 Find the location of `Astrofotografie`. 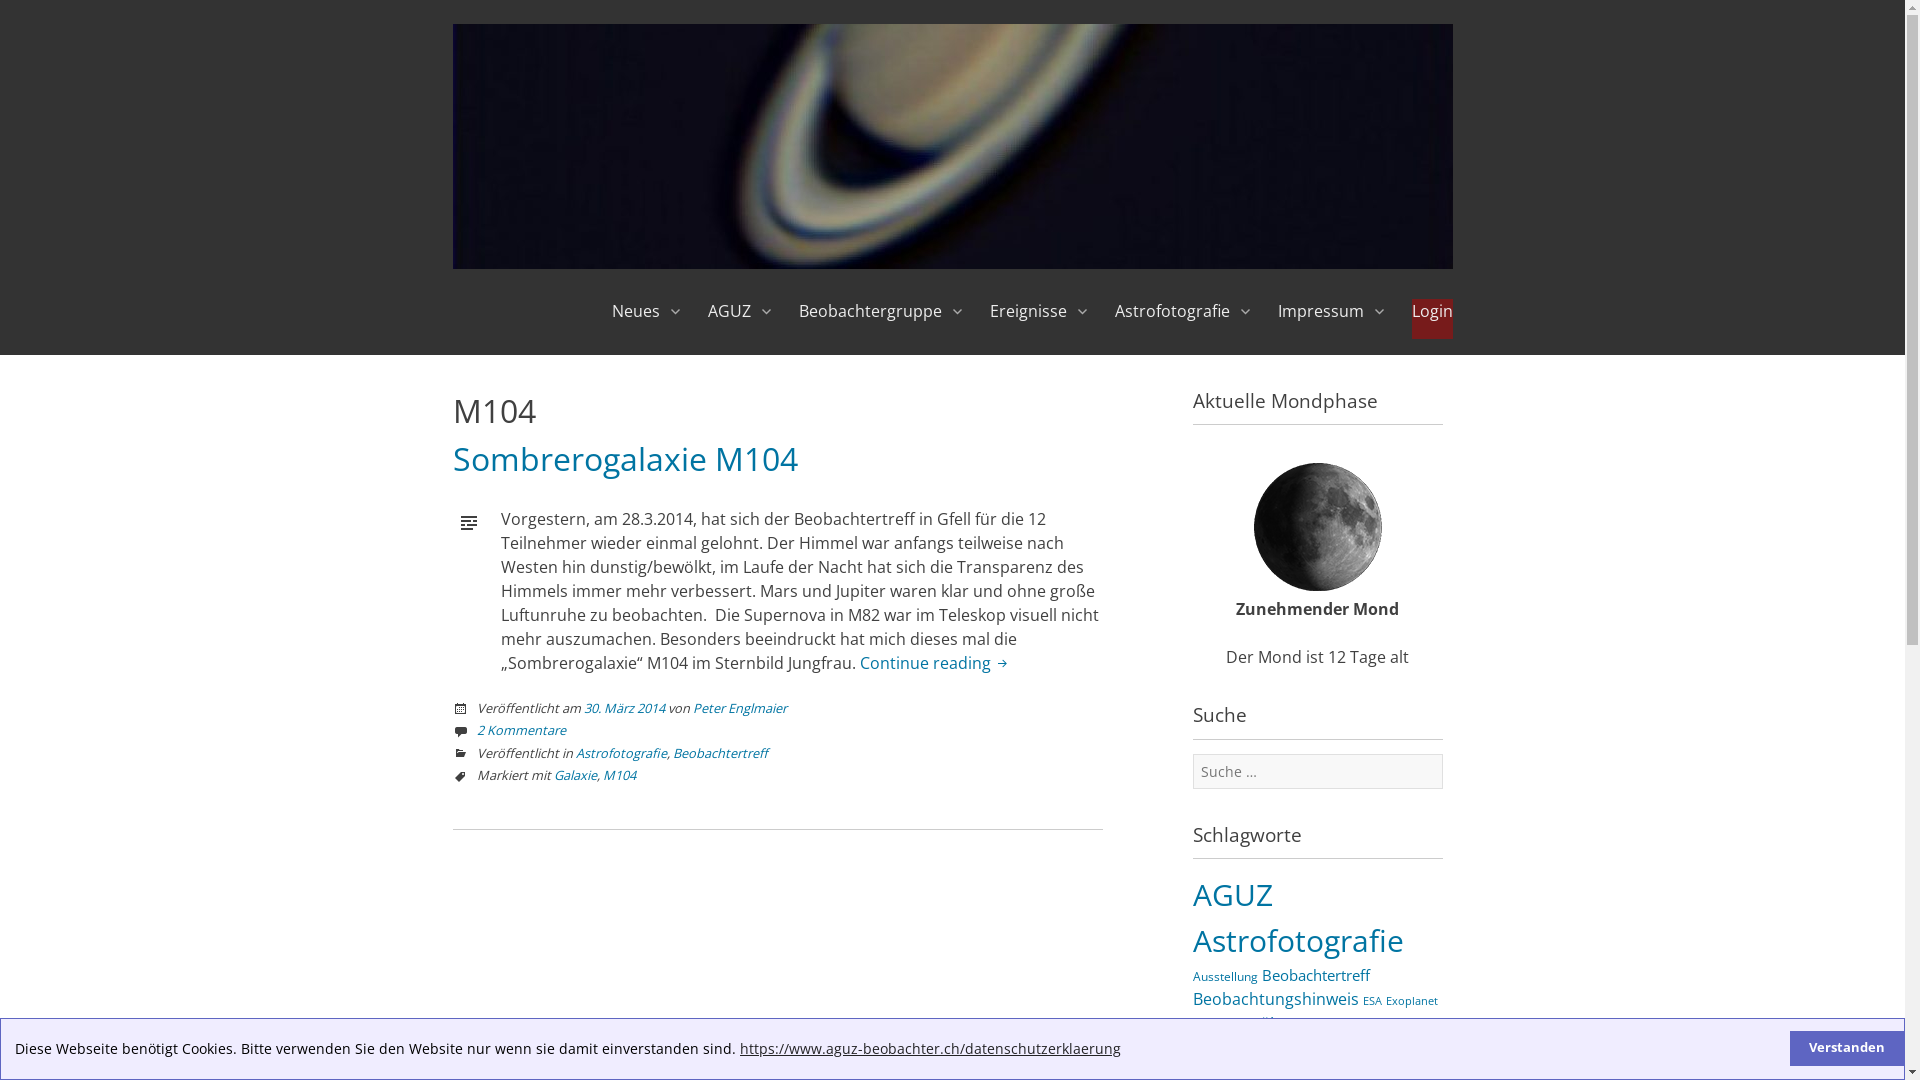

Astrofotografie is located at coordinates (622, 753).